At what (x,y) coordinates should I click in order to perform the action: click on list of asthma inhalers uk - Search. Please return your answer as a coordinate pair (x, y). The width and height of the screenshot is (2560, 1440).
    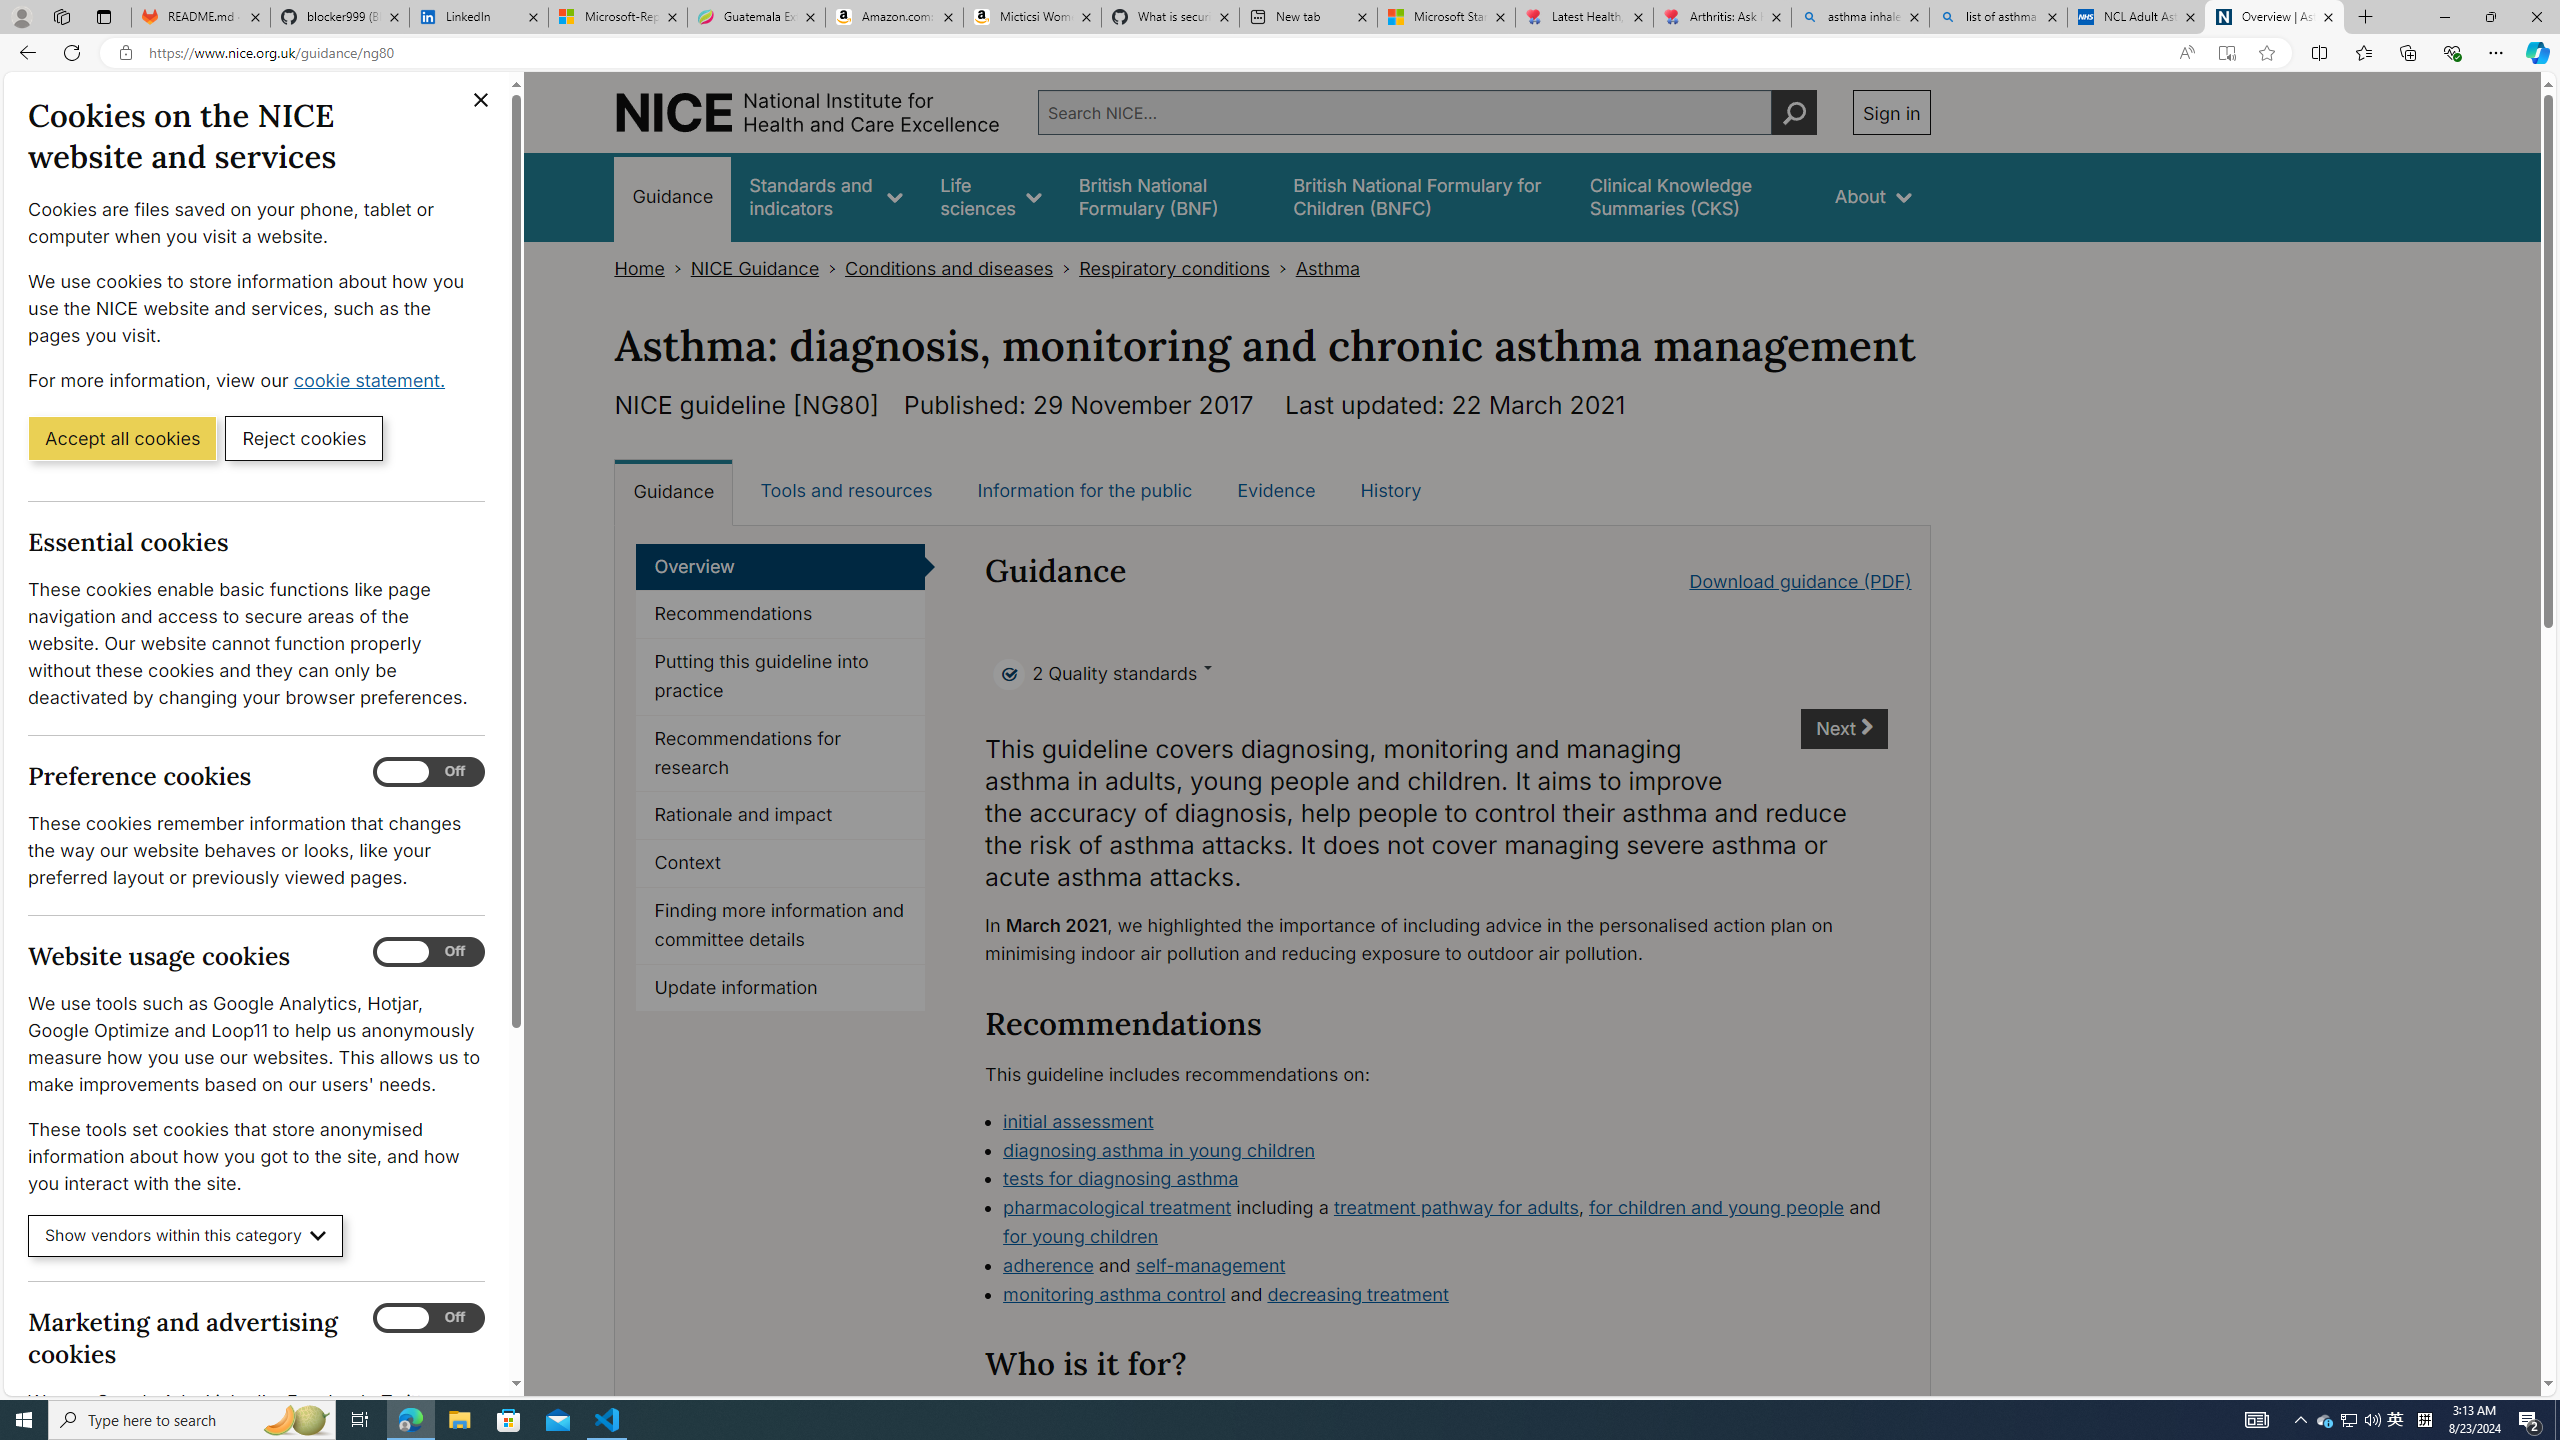
    Looking at the image, I should click on (1998, 17).